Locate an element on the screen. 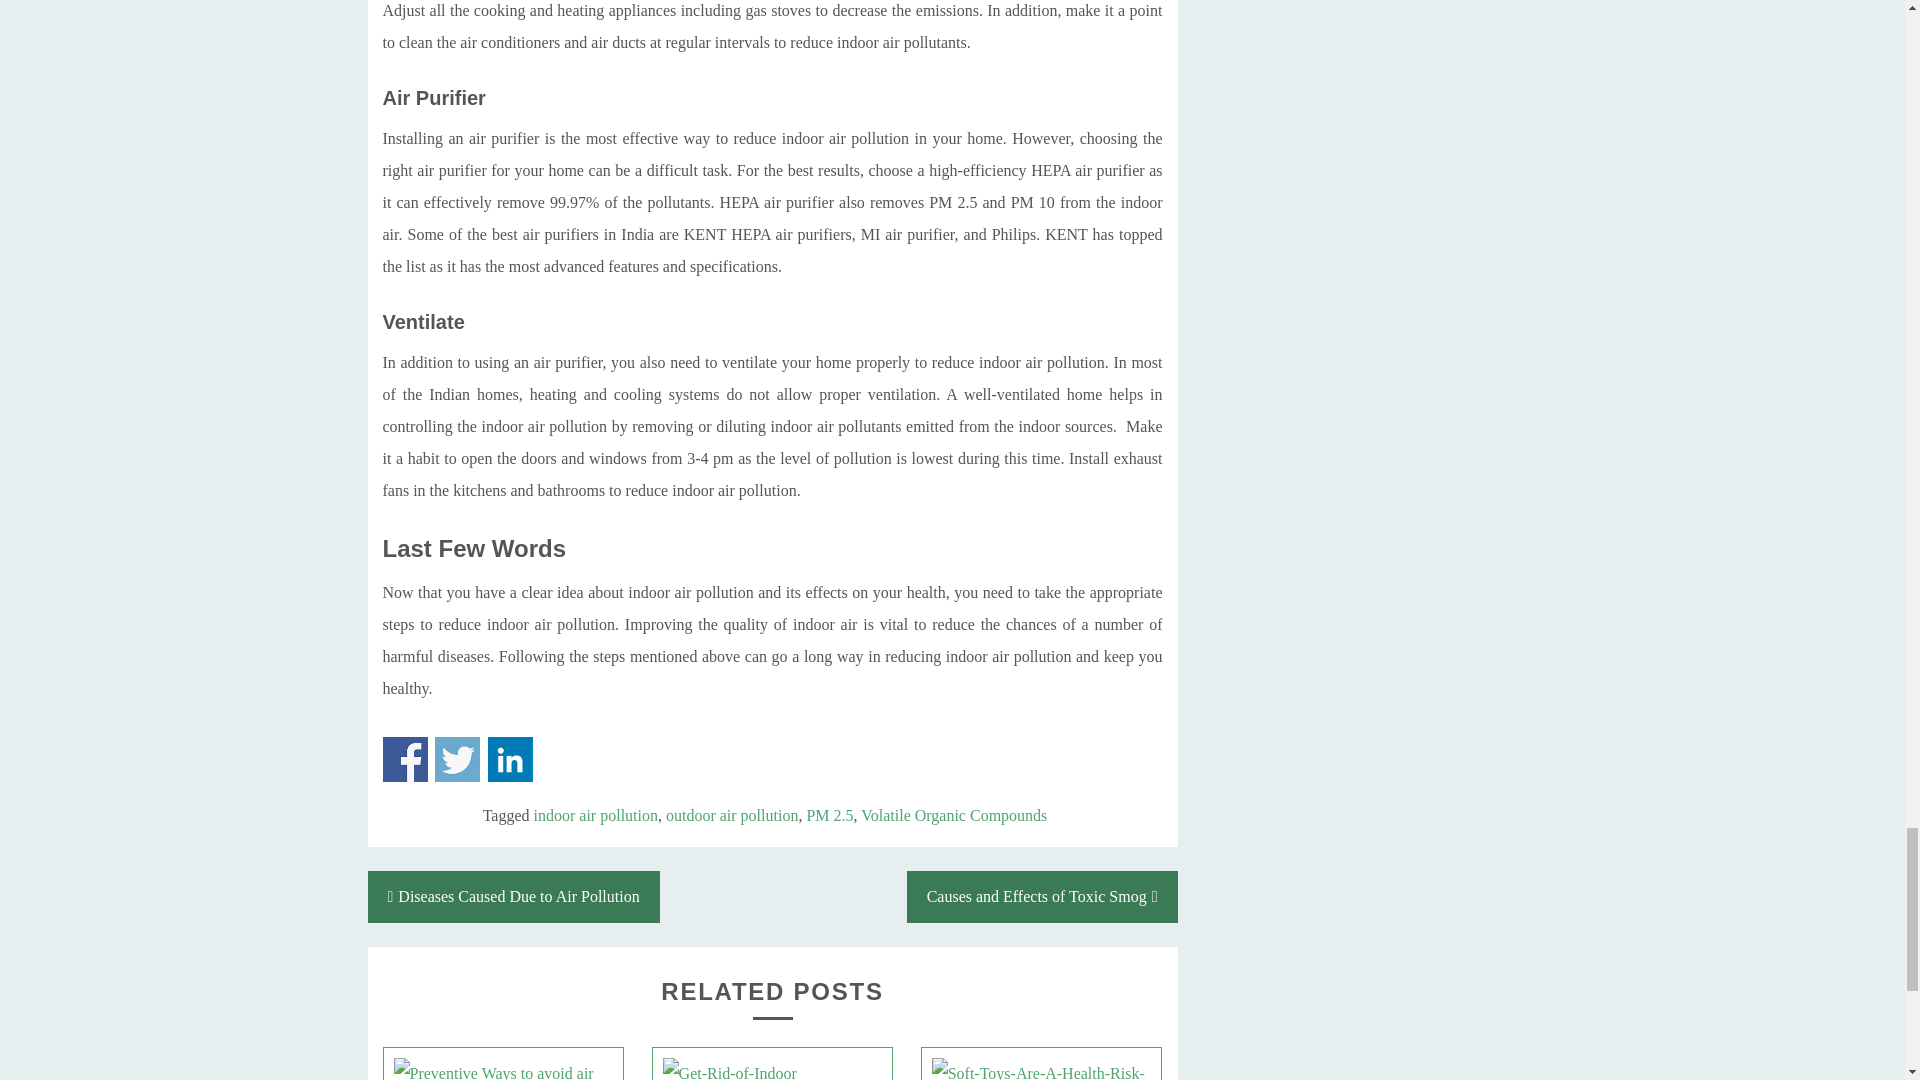 The width and height of the screenshot is (1920, 1080). PM 2.5 is located at coordinates (829, 815).